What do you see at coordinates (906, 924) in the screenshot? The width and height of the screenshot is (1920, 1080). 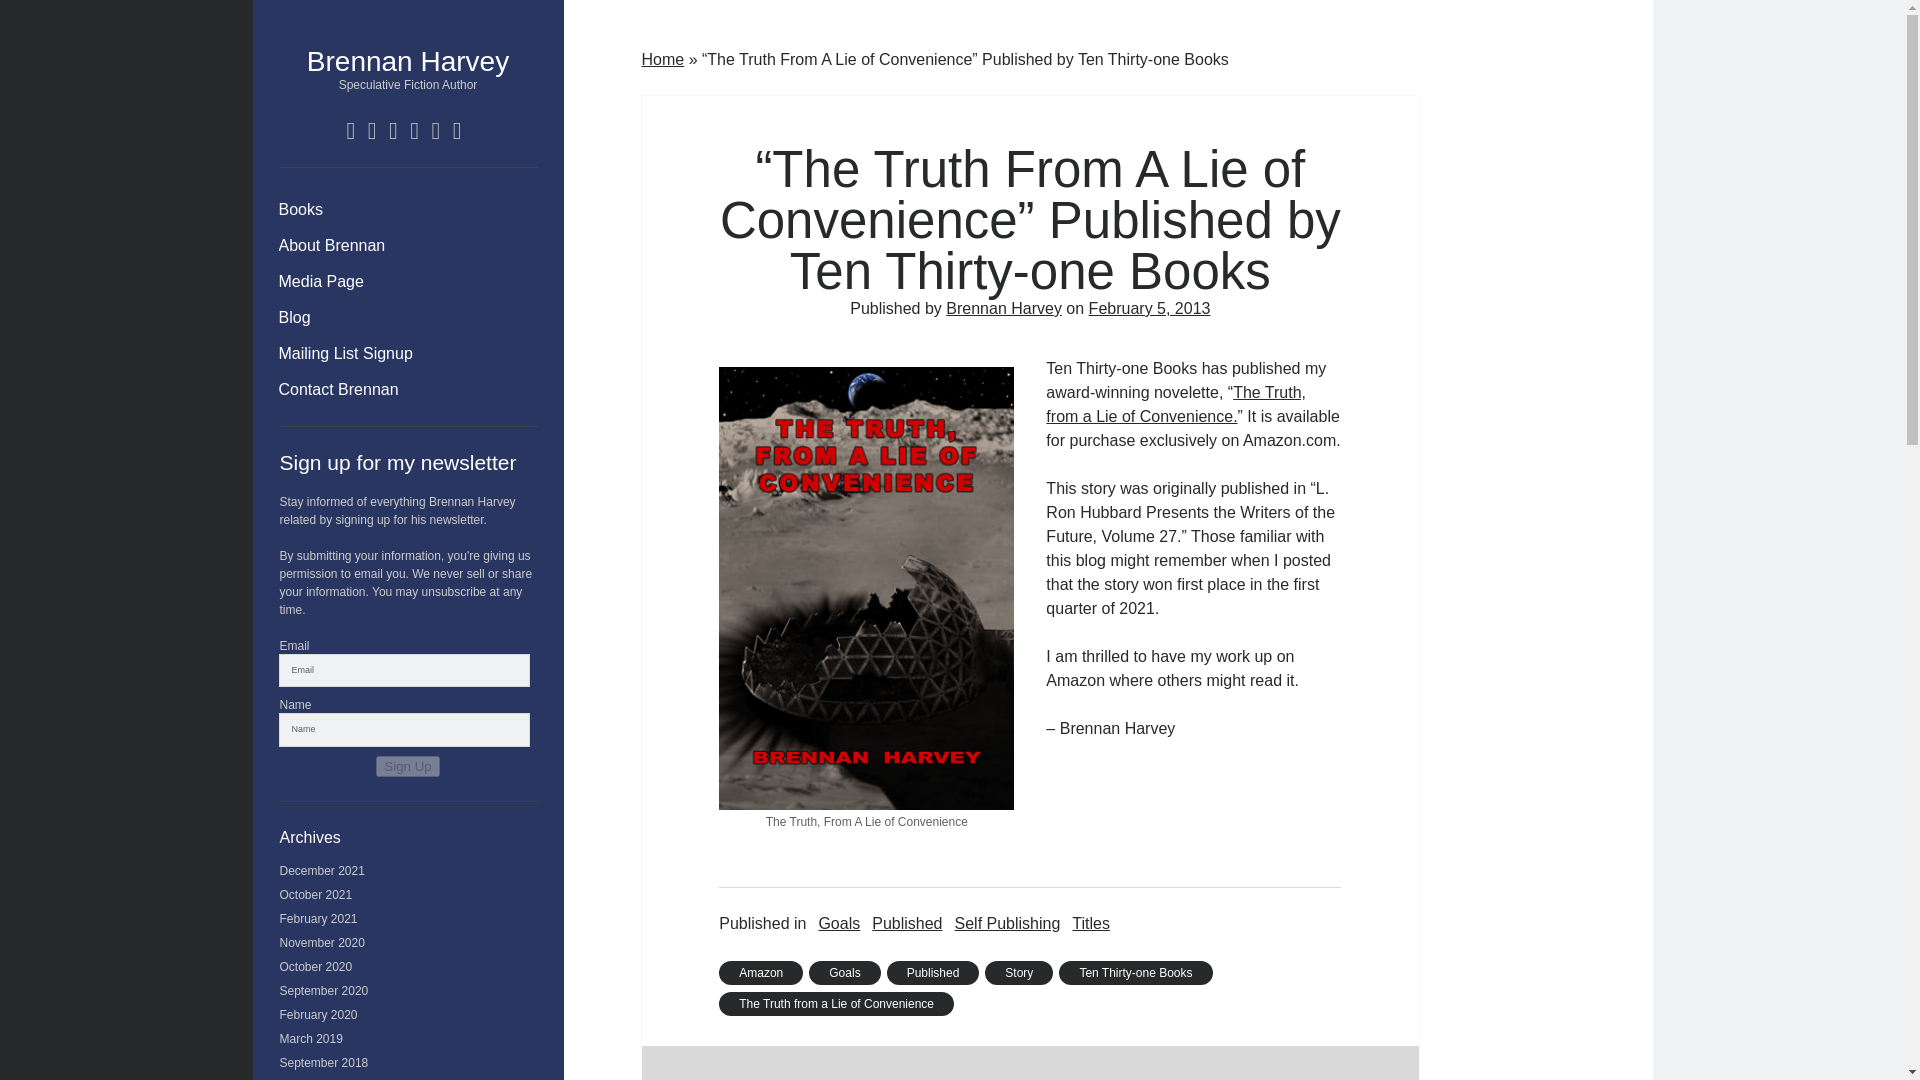 I see `View all posts in Published` at bounding box center [906, 924].